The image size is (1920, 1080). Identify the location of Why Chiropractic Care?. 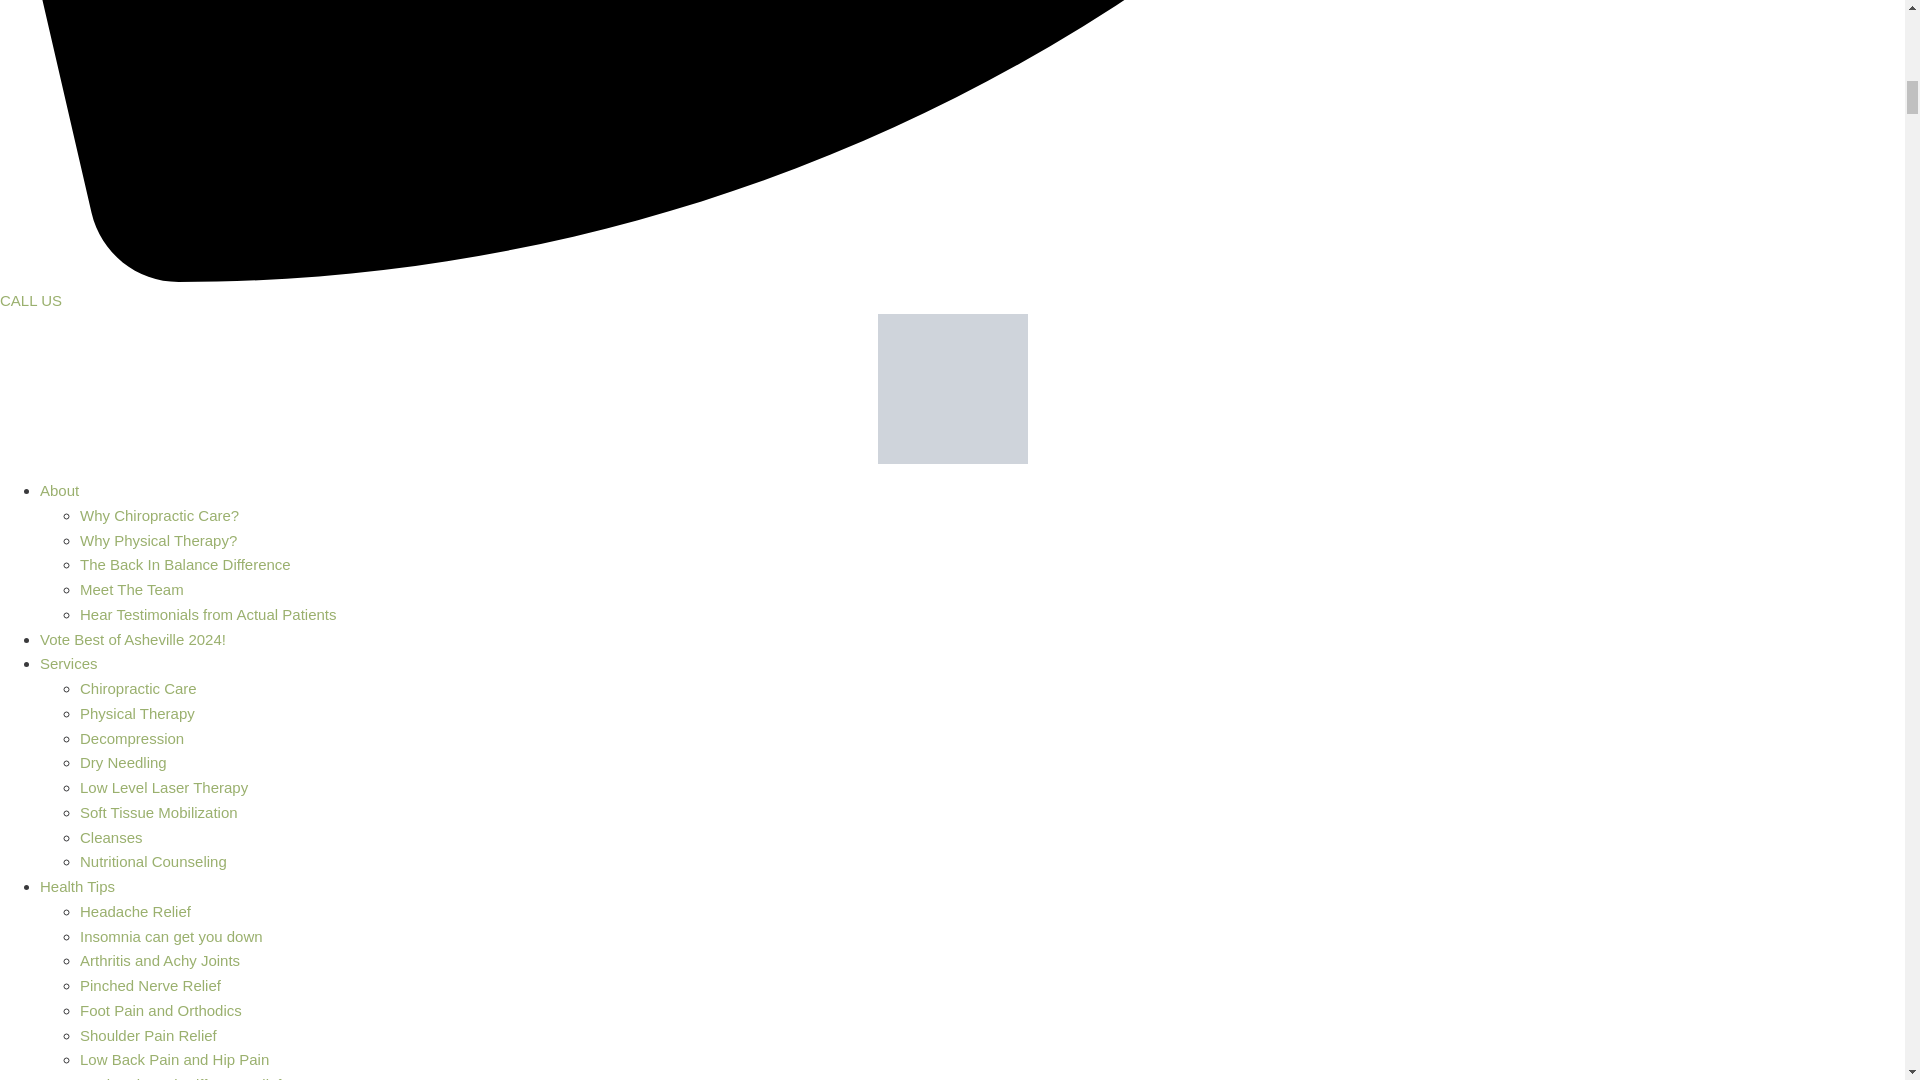
(159, 514).